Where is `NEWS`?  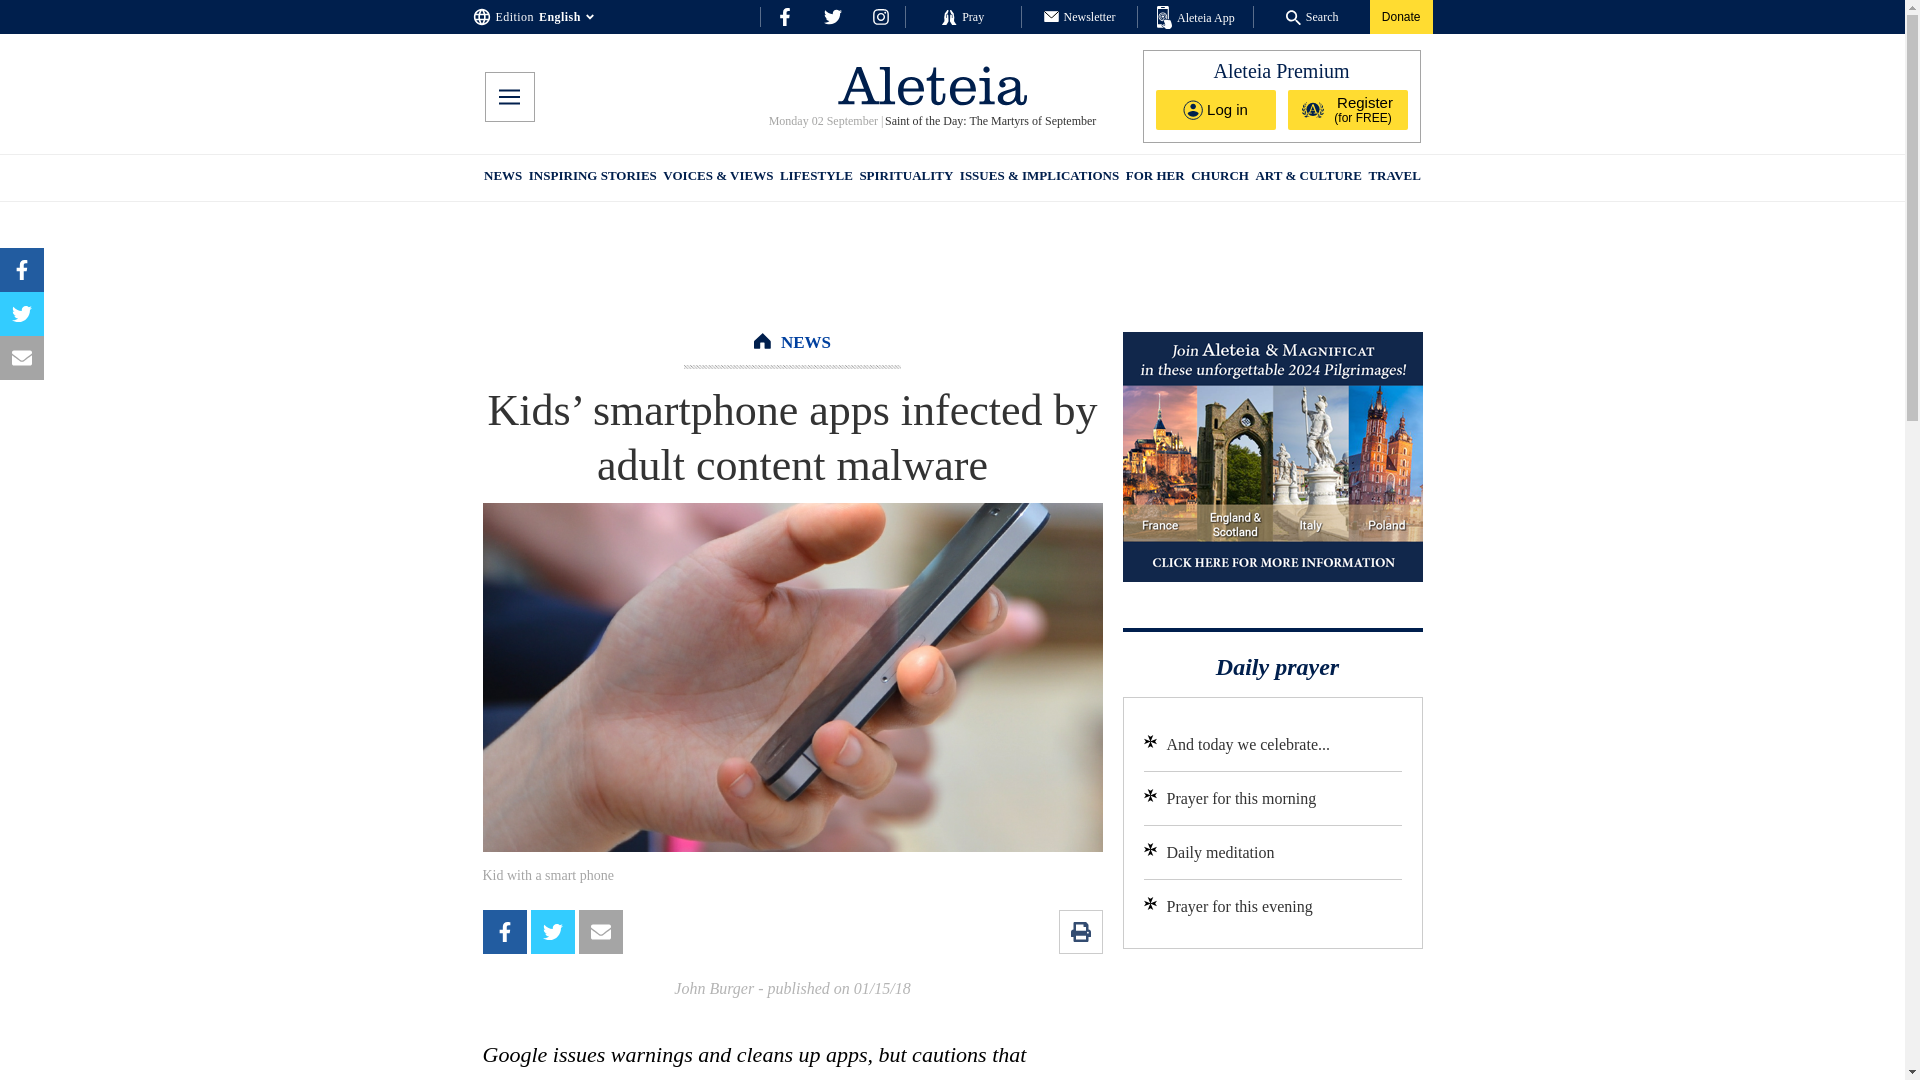
NEWS is located at coordinates (806, 342).